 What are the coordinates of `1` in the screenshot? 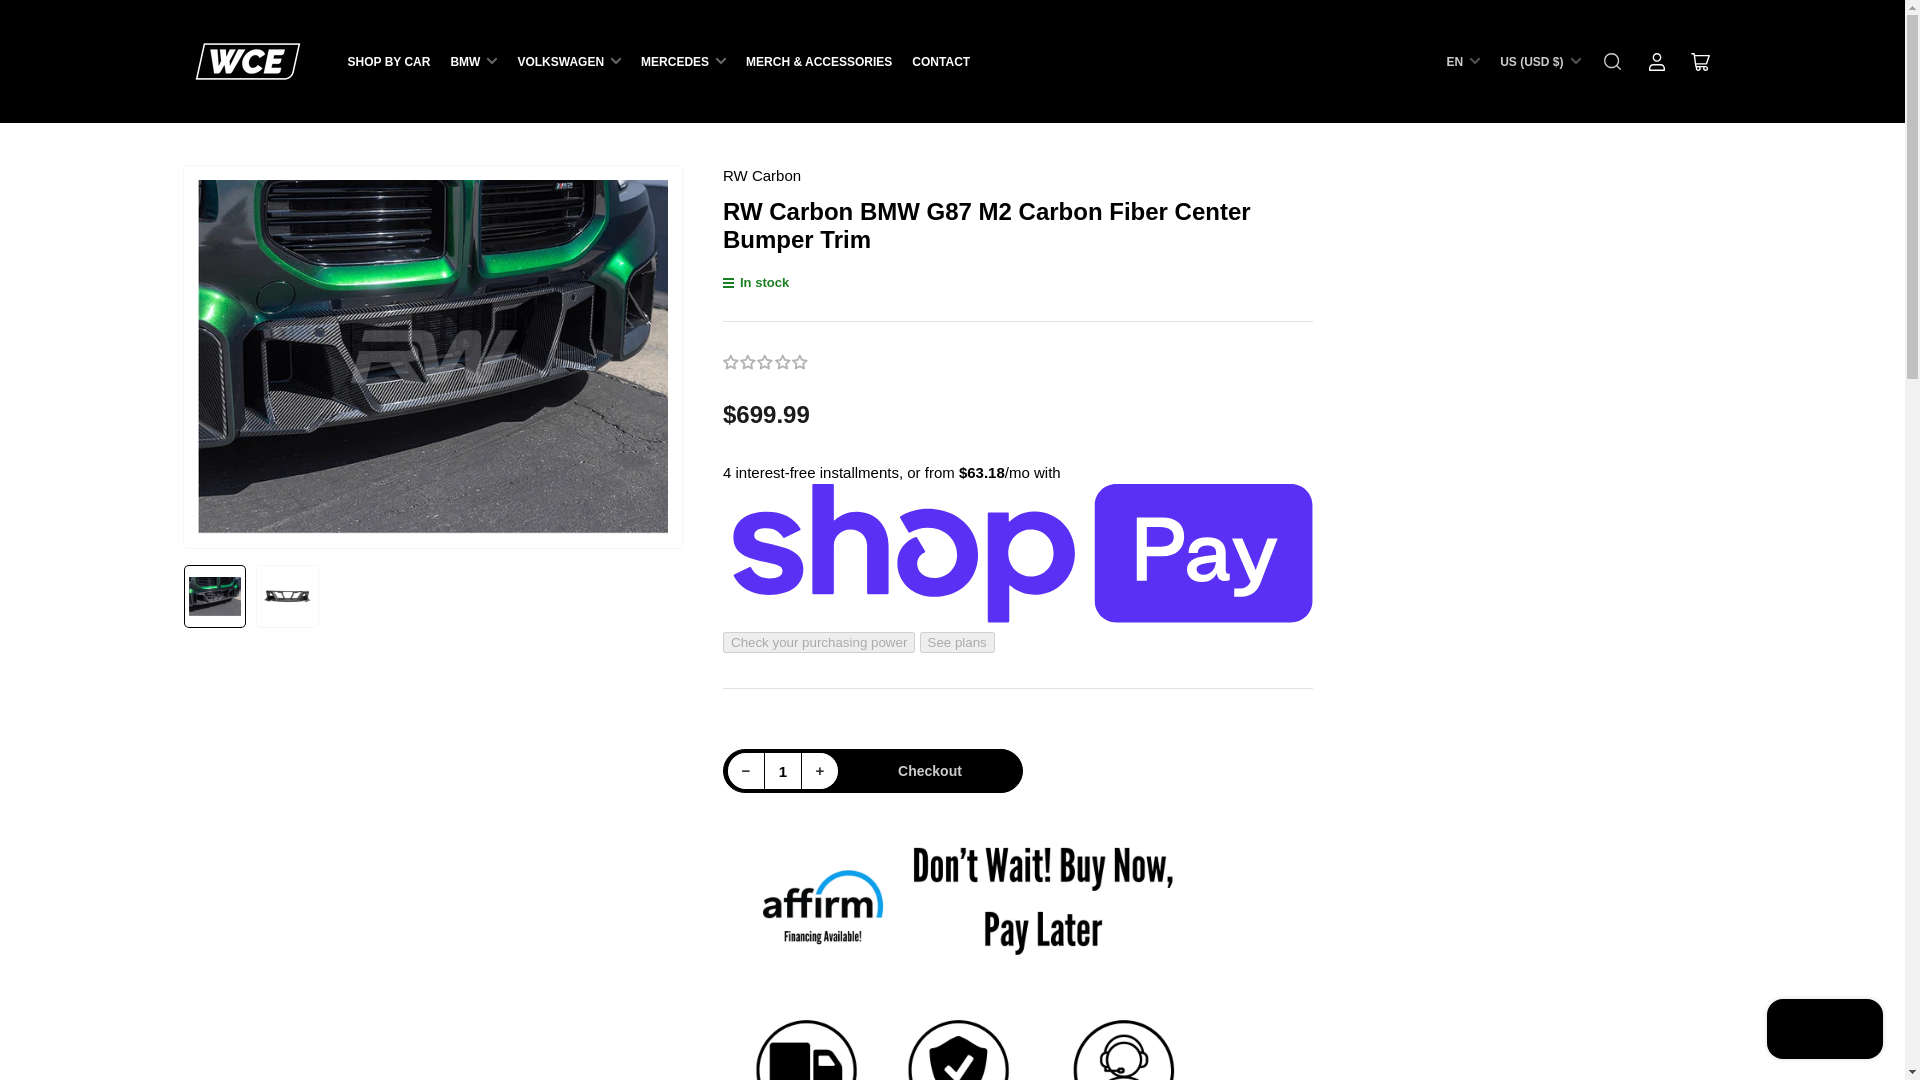 It's located at (783, 770).